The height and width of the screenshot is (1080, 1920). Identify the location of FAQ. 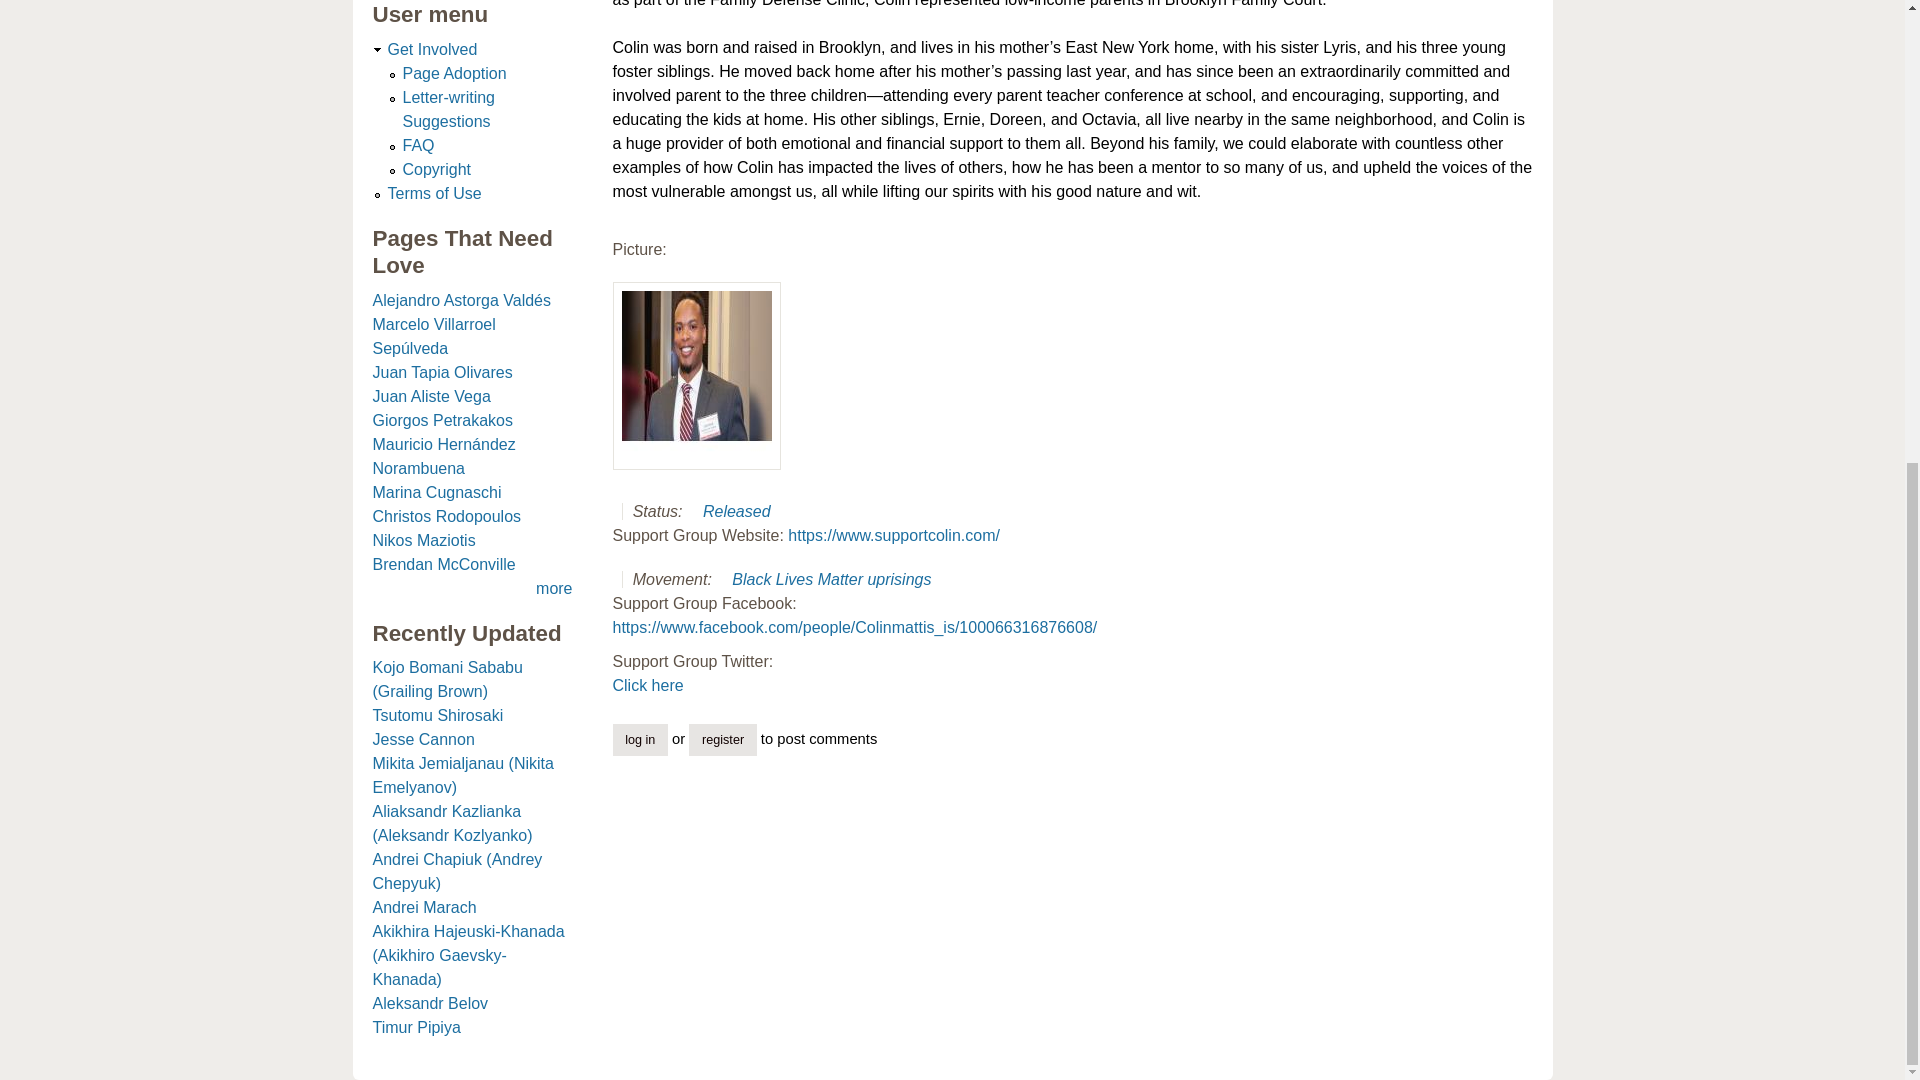
(417, 146).